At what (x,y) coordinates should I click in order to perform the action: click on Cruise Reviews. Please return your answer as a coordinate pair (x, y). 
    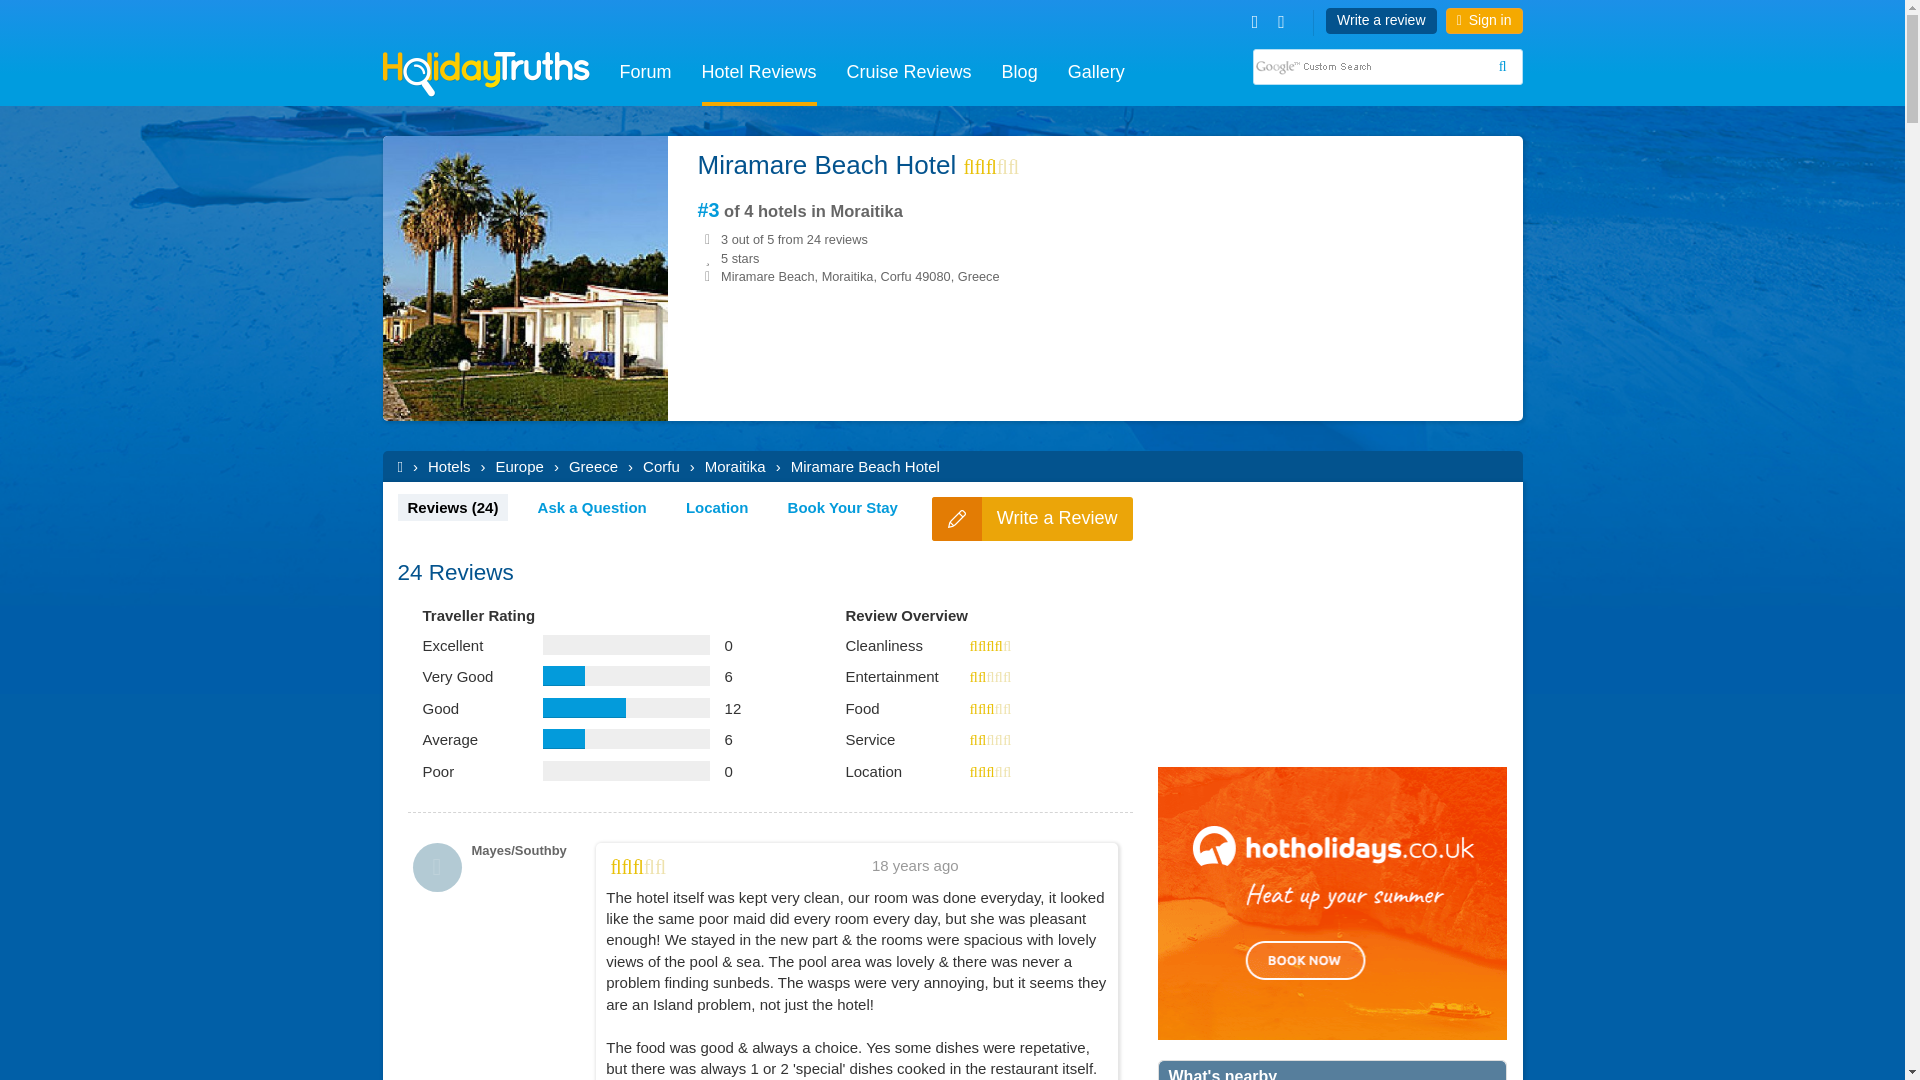
    Looking at the image, I should click on (908, 74).